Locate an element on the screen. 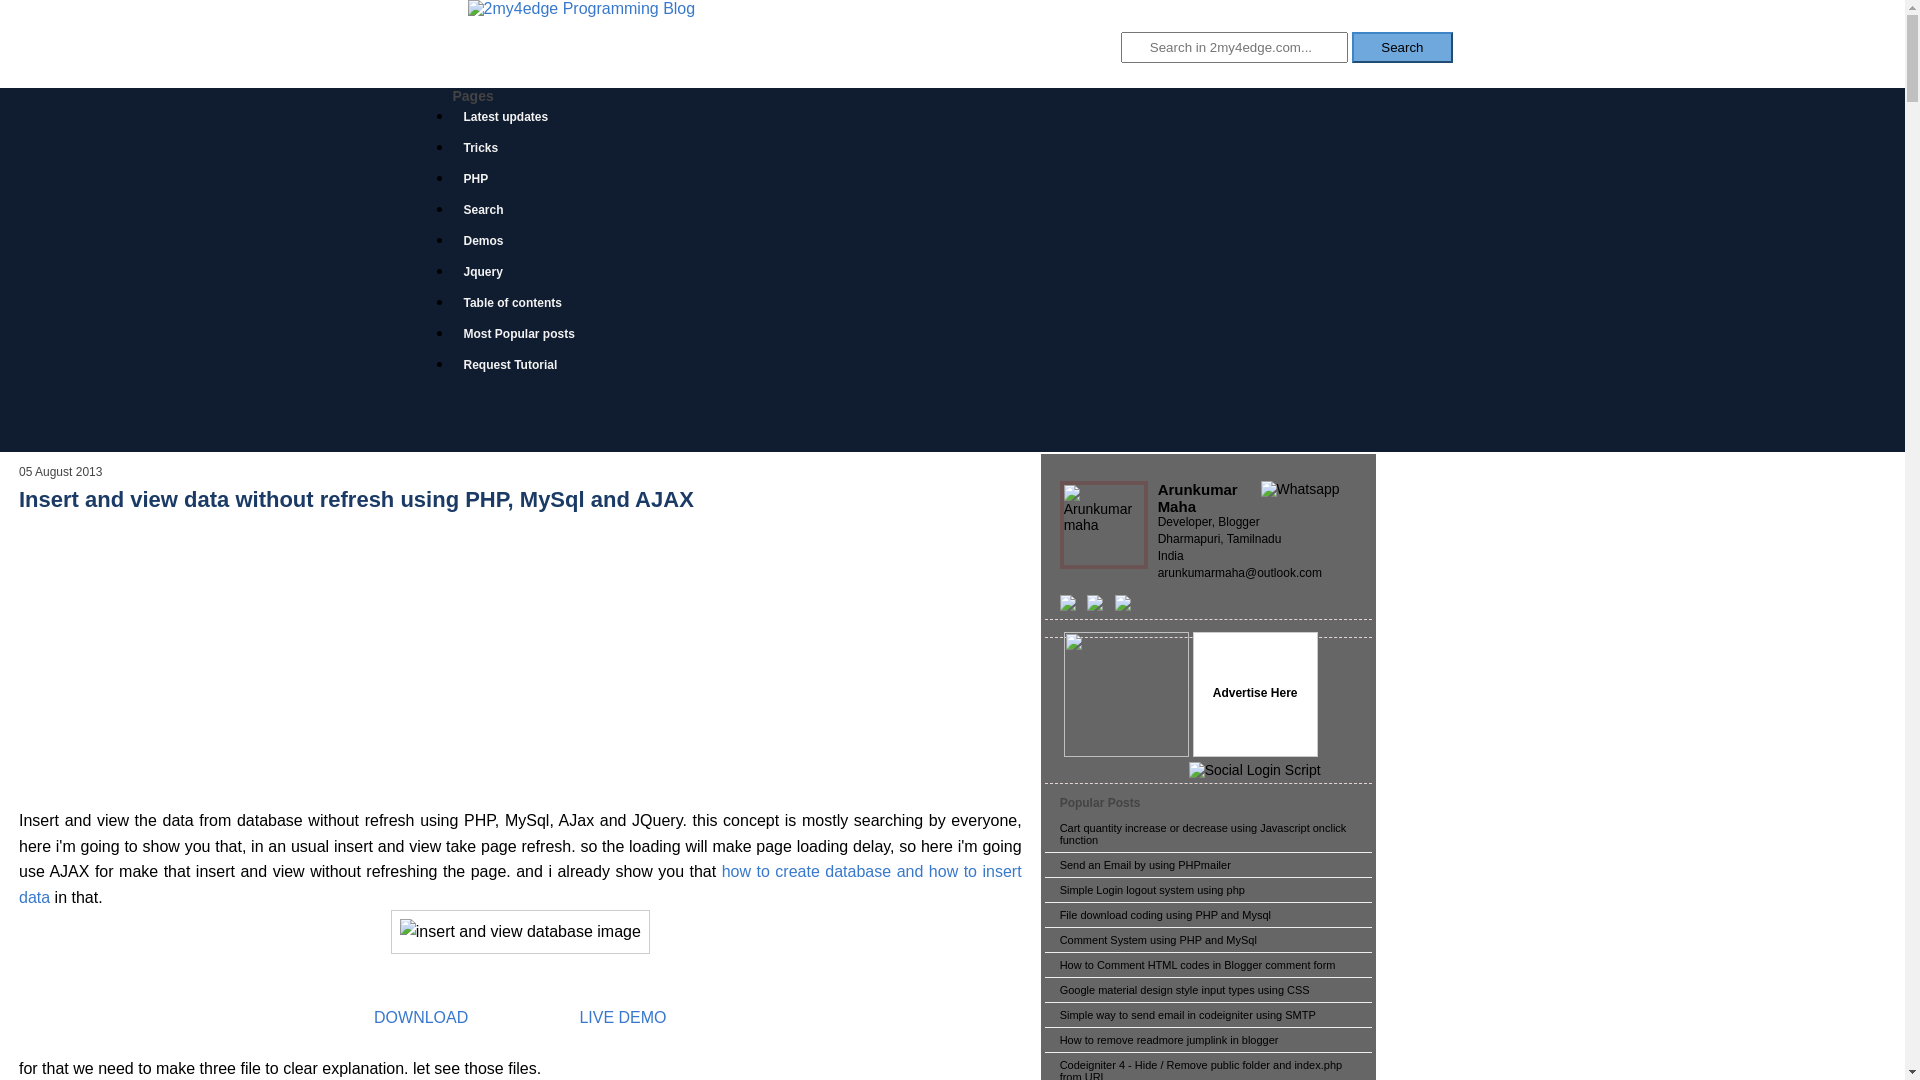  Search is located at coordinates (1402, 48).